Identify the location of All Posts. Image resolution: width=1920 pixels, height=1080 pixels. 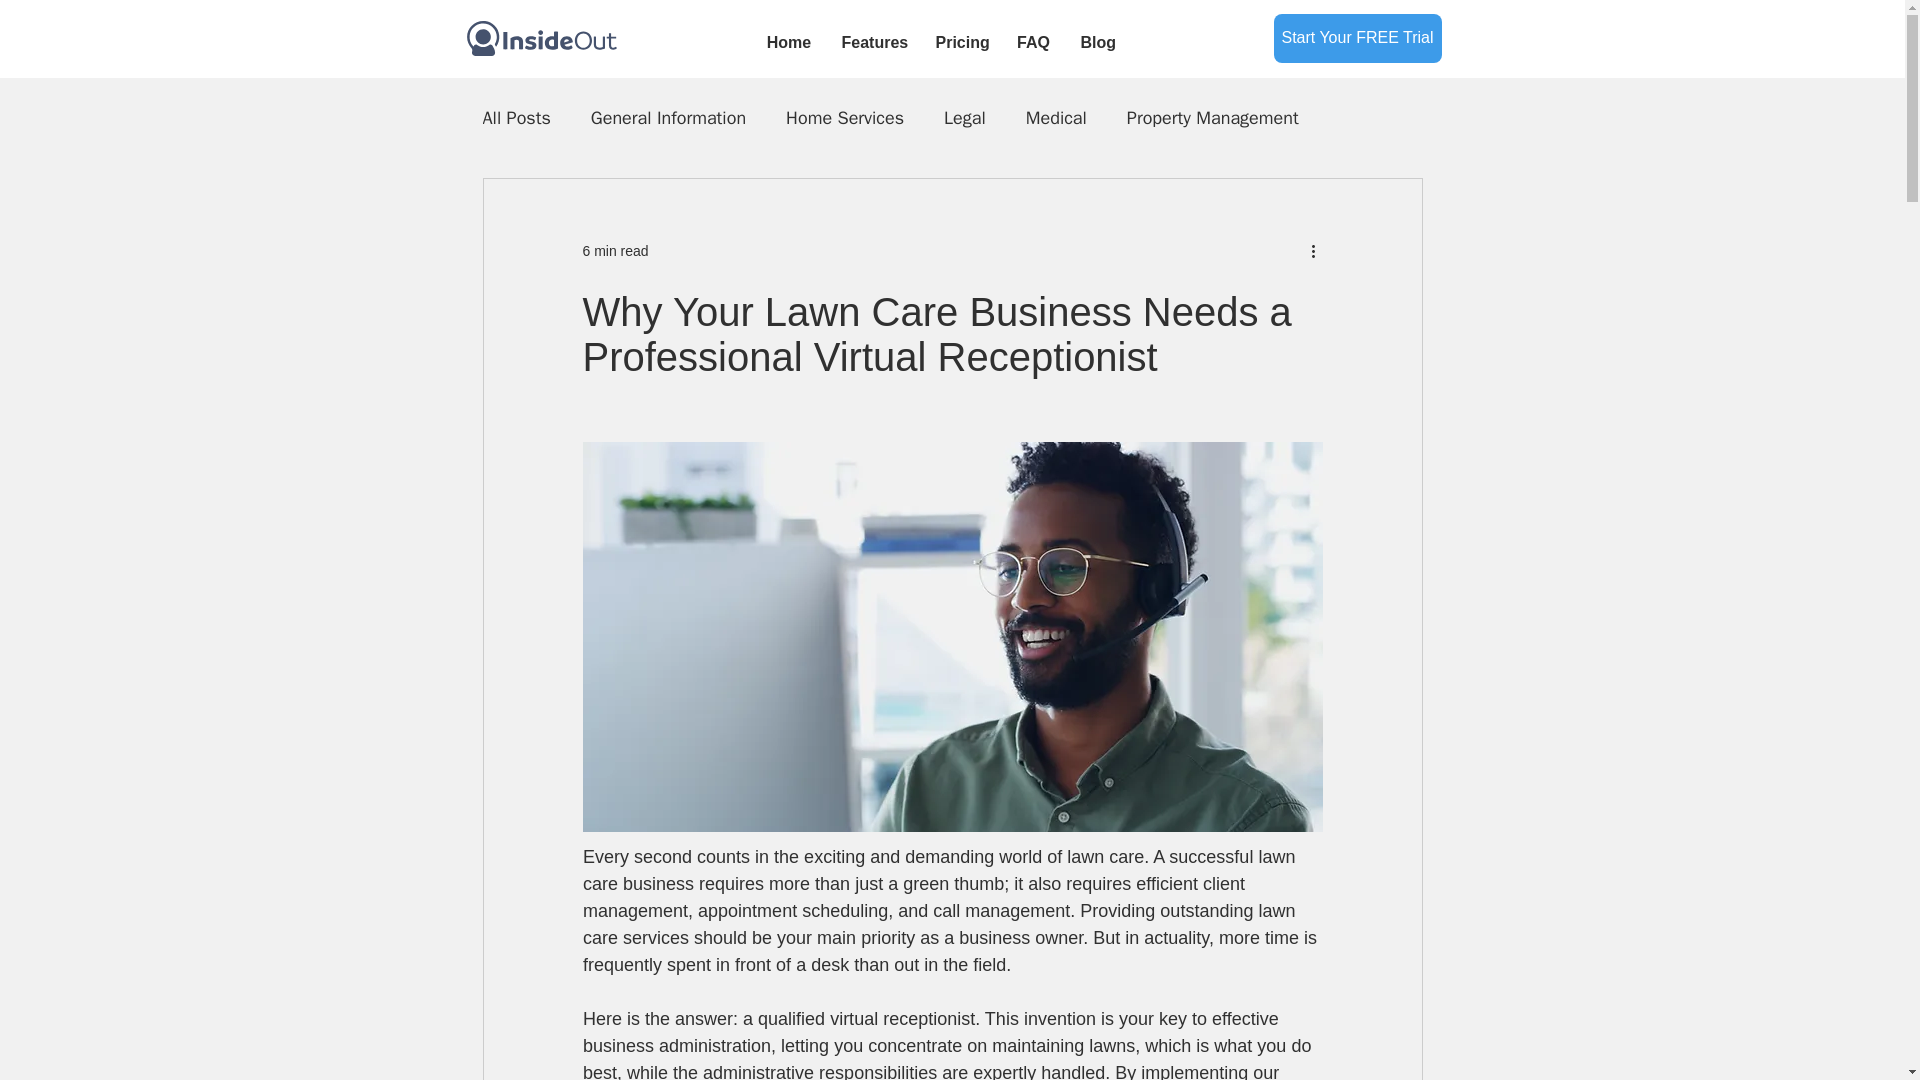
(515, 117).